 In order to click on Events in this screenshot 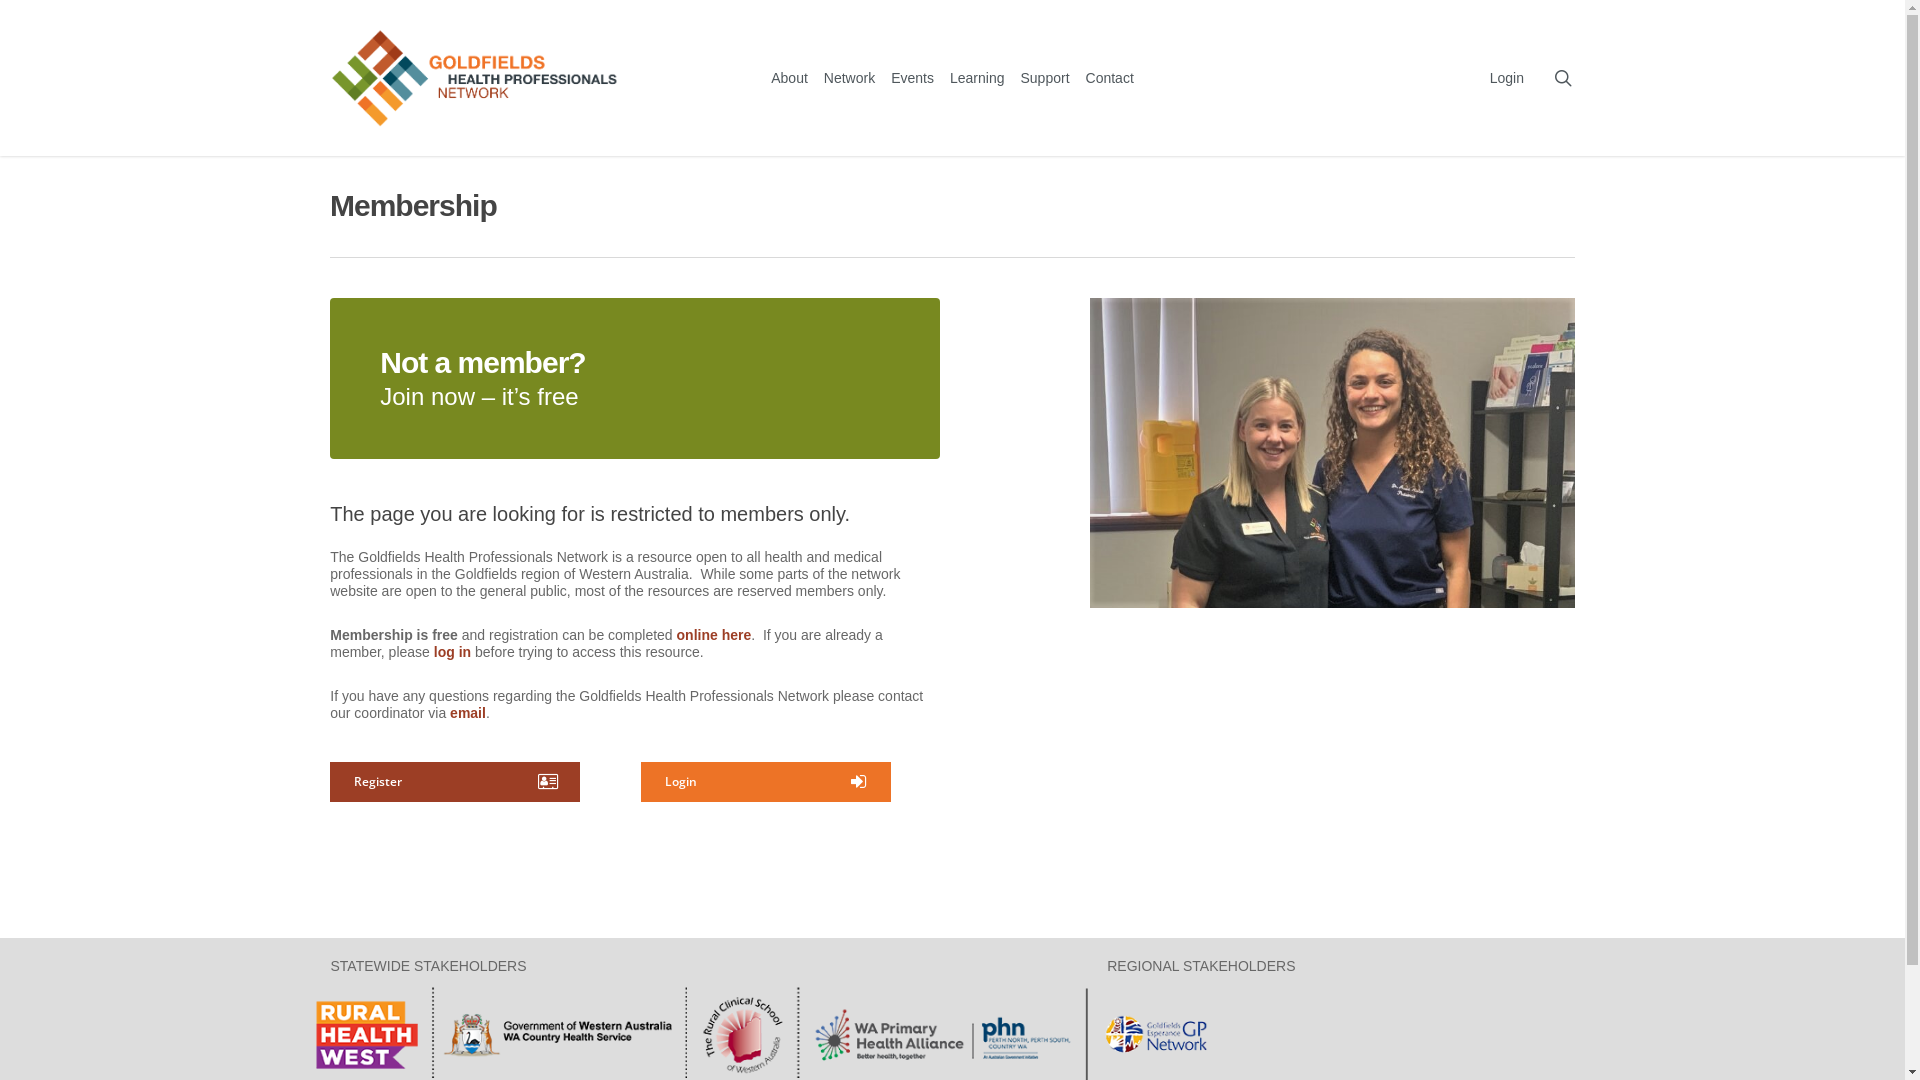, I will do `click(912, 78)`.